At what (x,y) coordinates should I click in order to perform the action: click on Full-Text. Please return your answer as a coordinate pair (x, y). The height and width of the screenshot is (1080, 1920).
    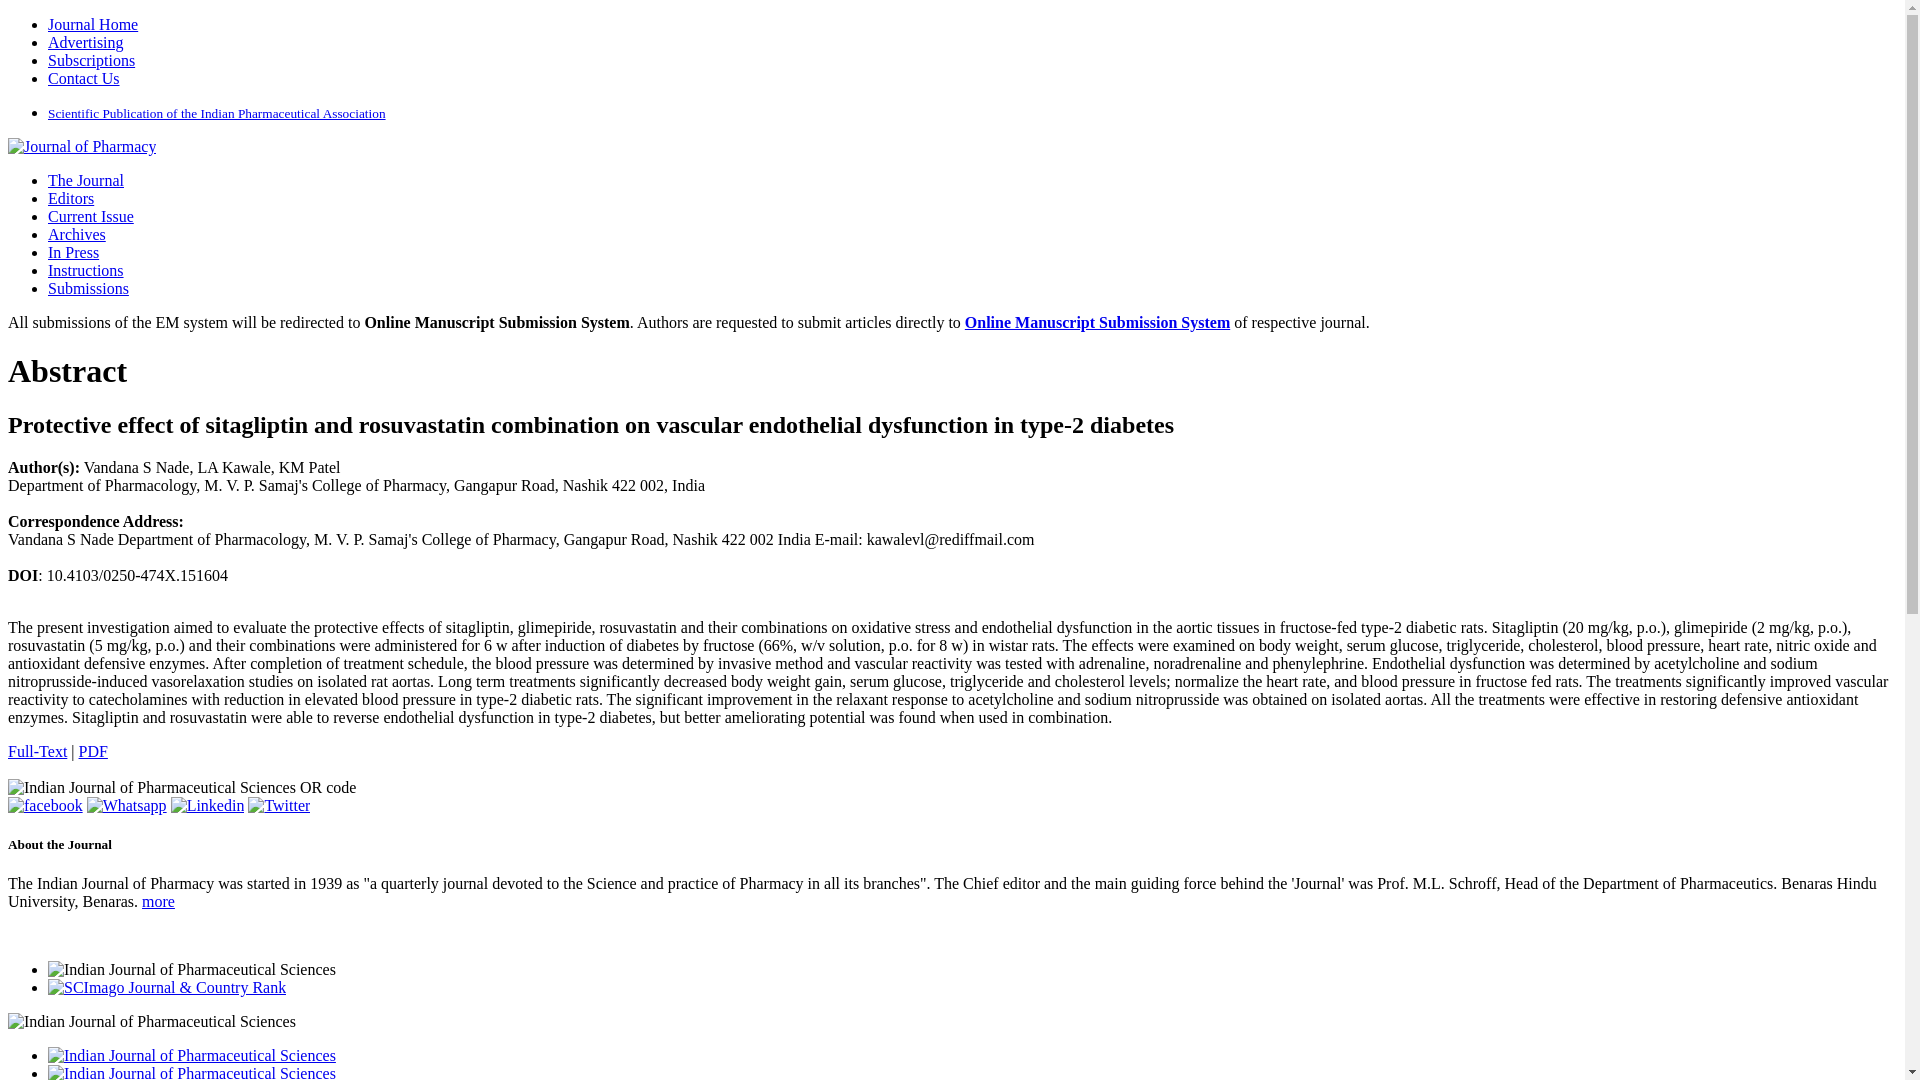
    Looking at the image, I should click on (37, 752).